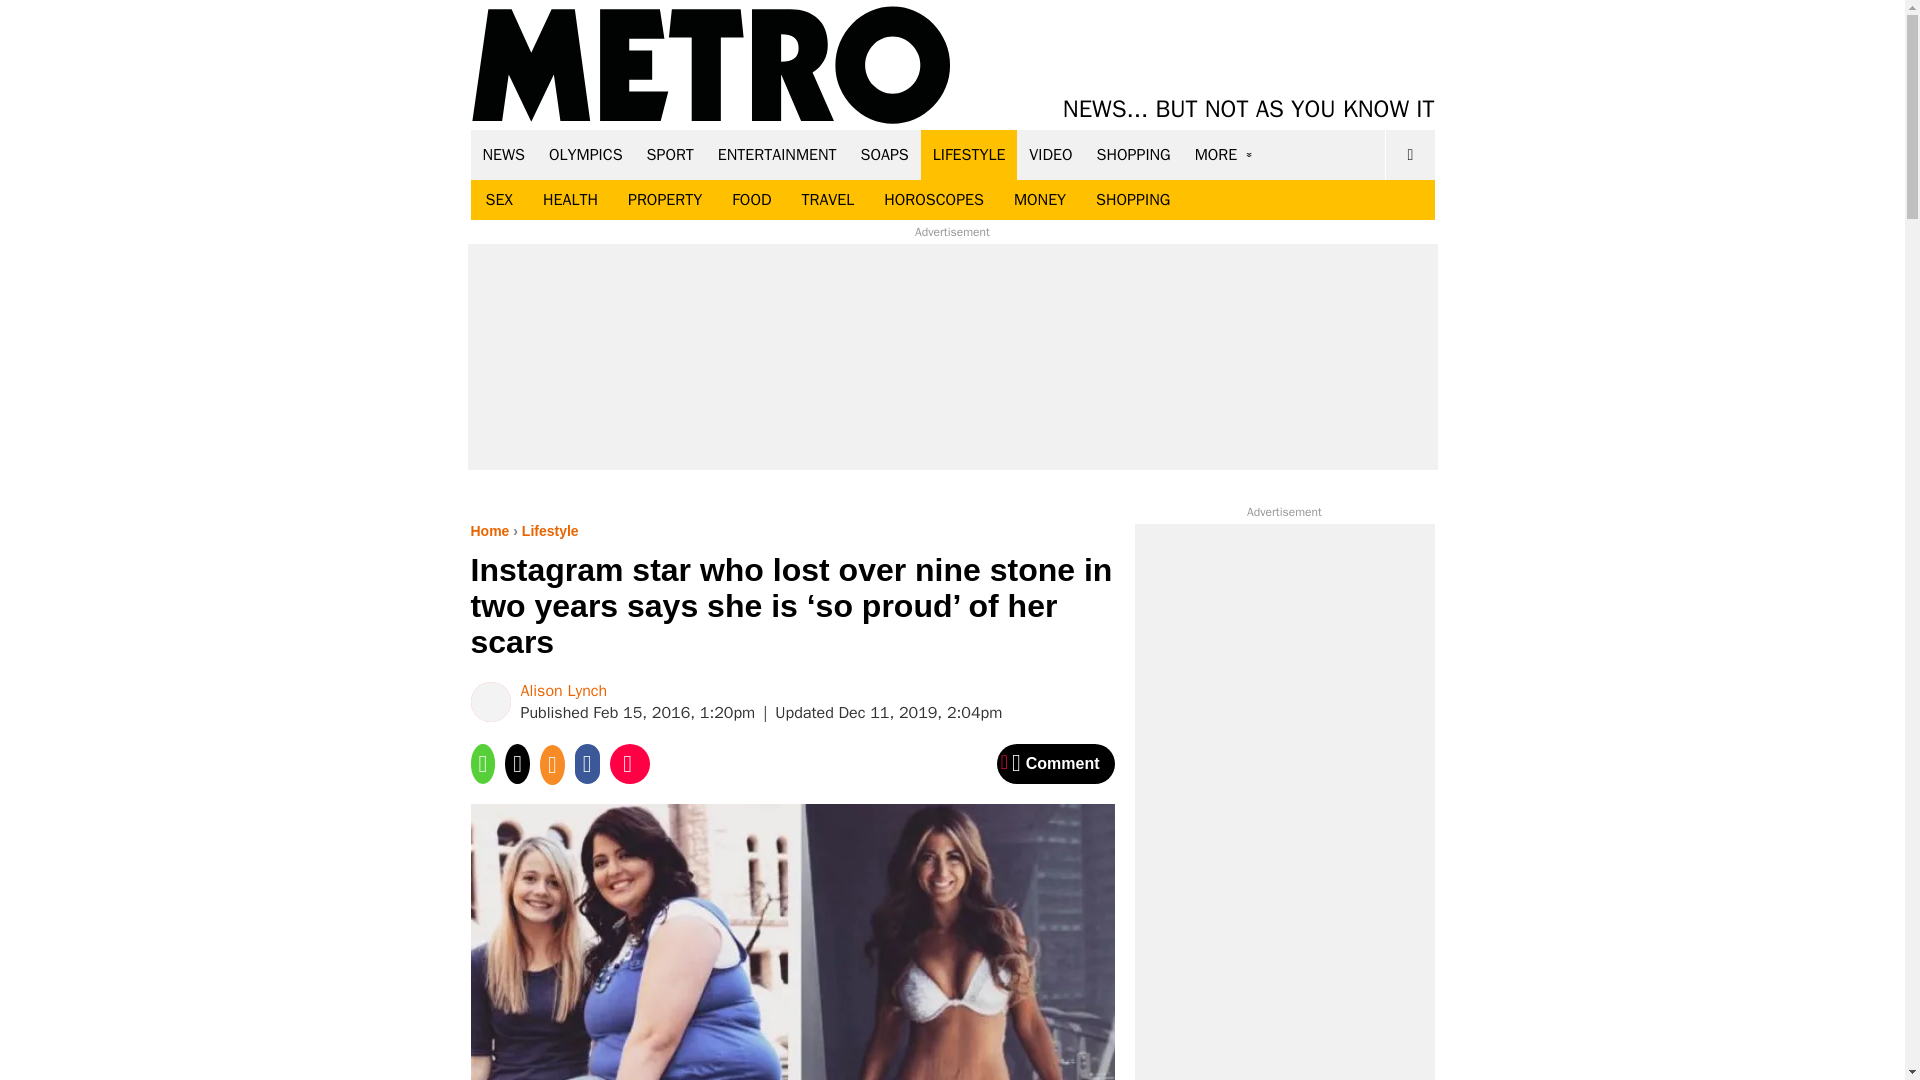  What do you see at coordinates (884, 154) in the screenshot?
I see `SOAPS` at bounding box center [884, 154].